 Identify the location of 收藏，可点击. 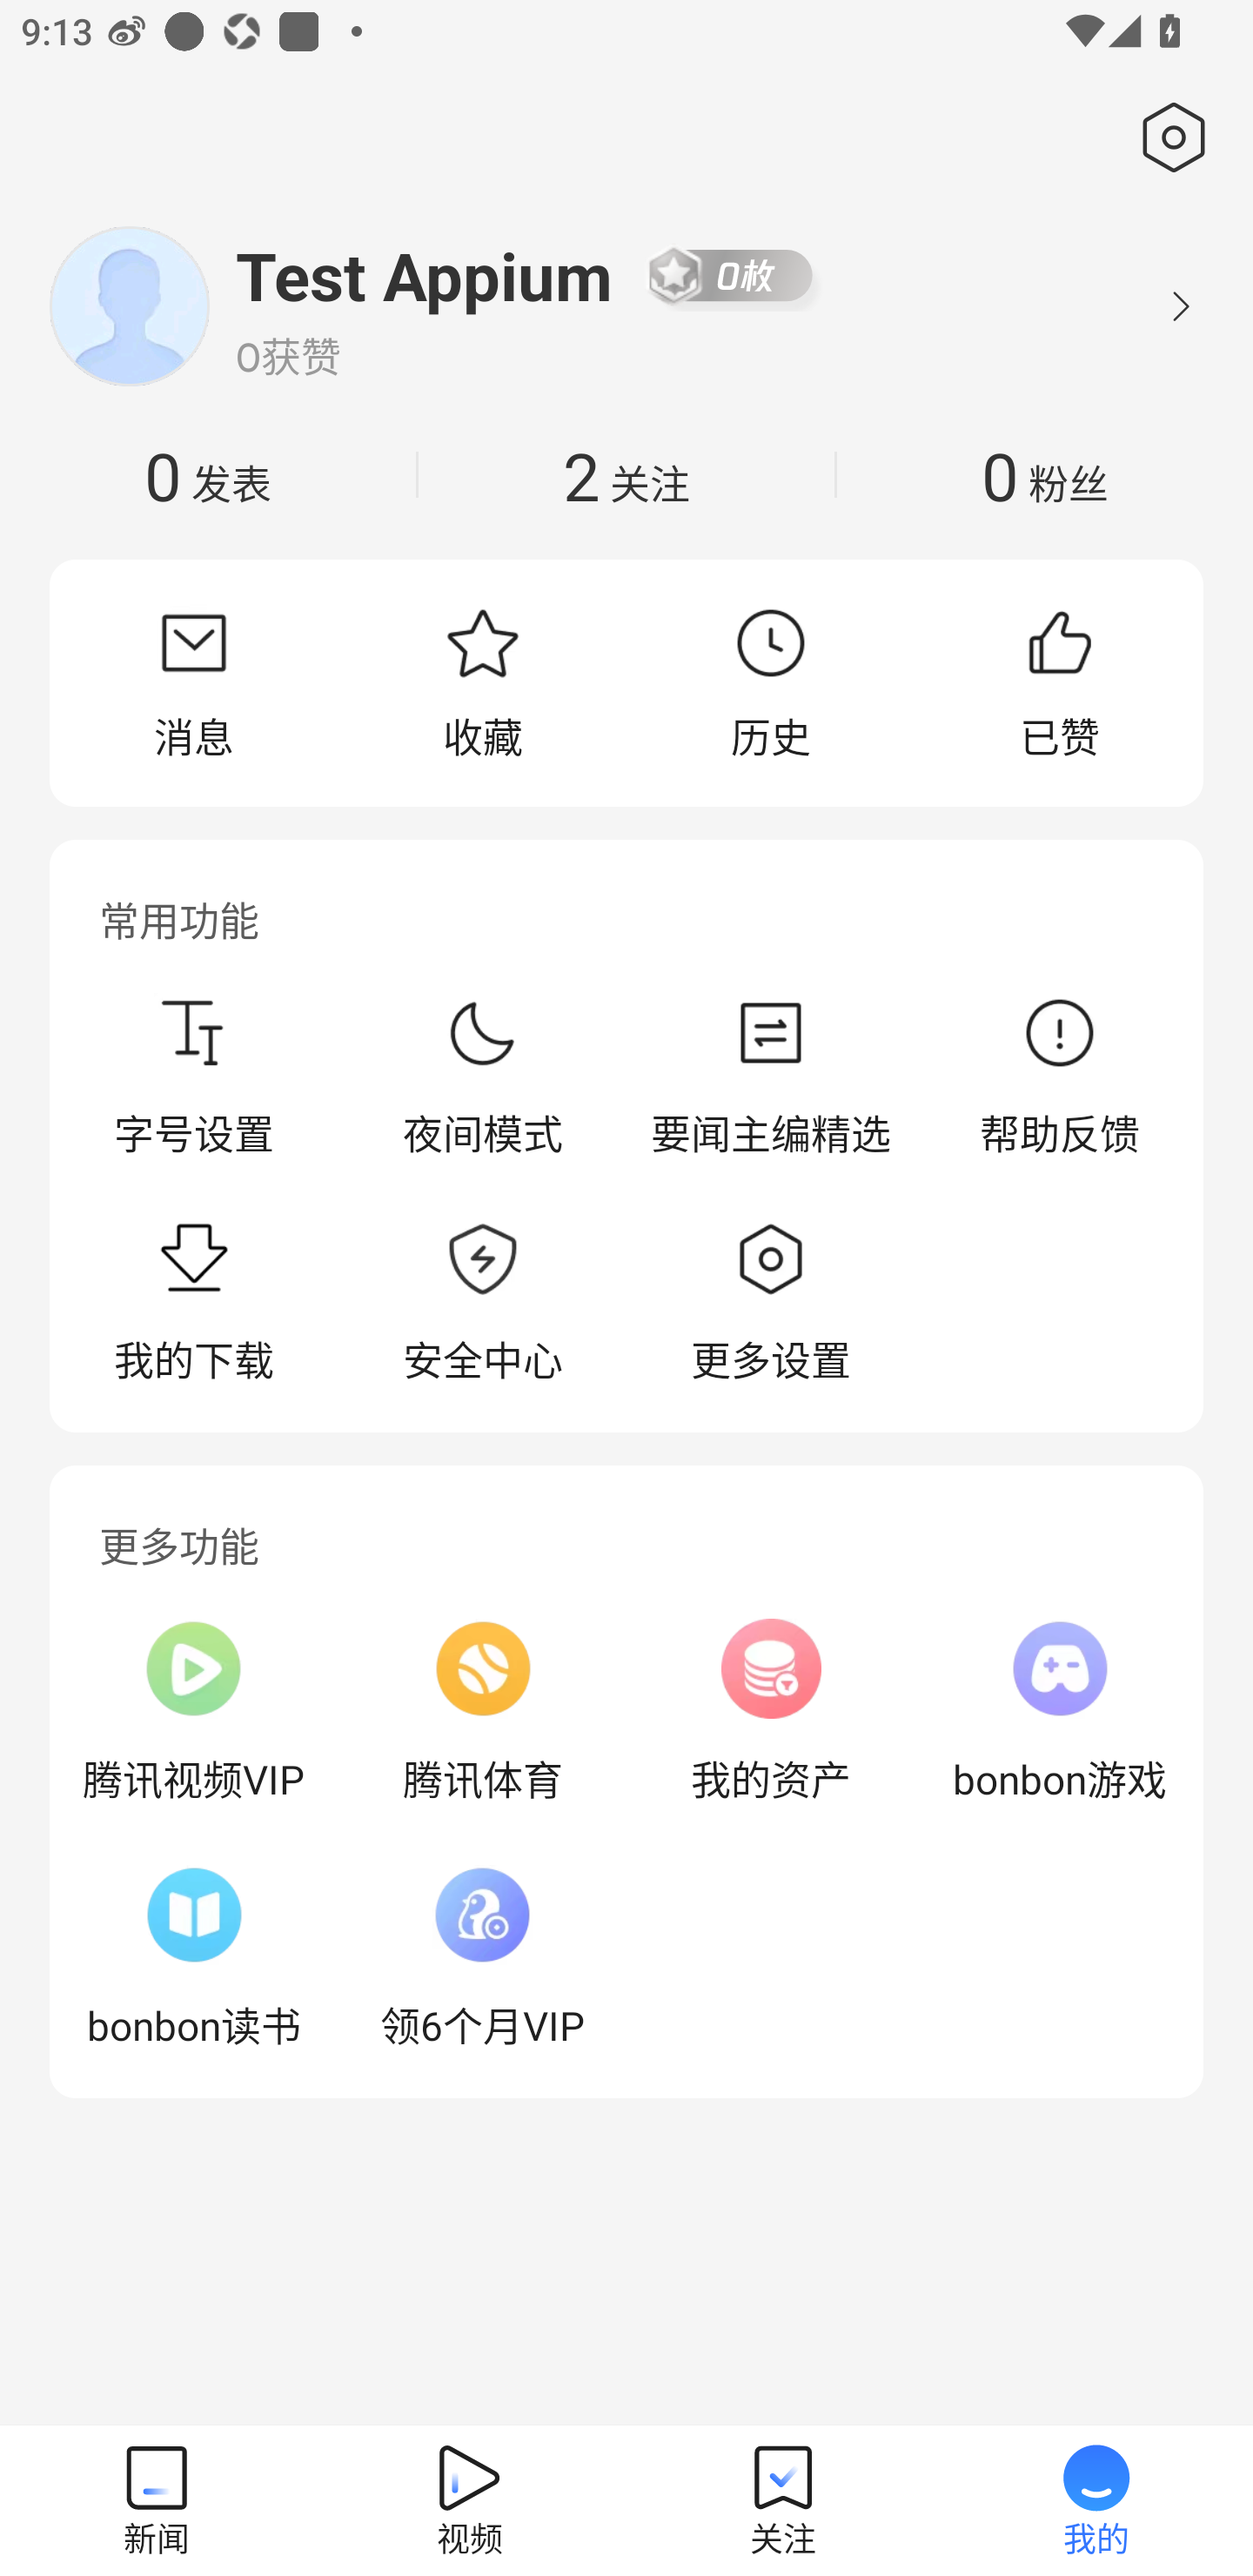
(482, 682).